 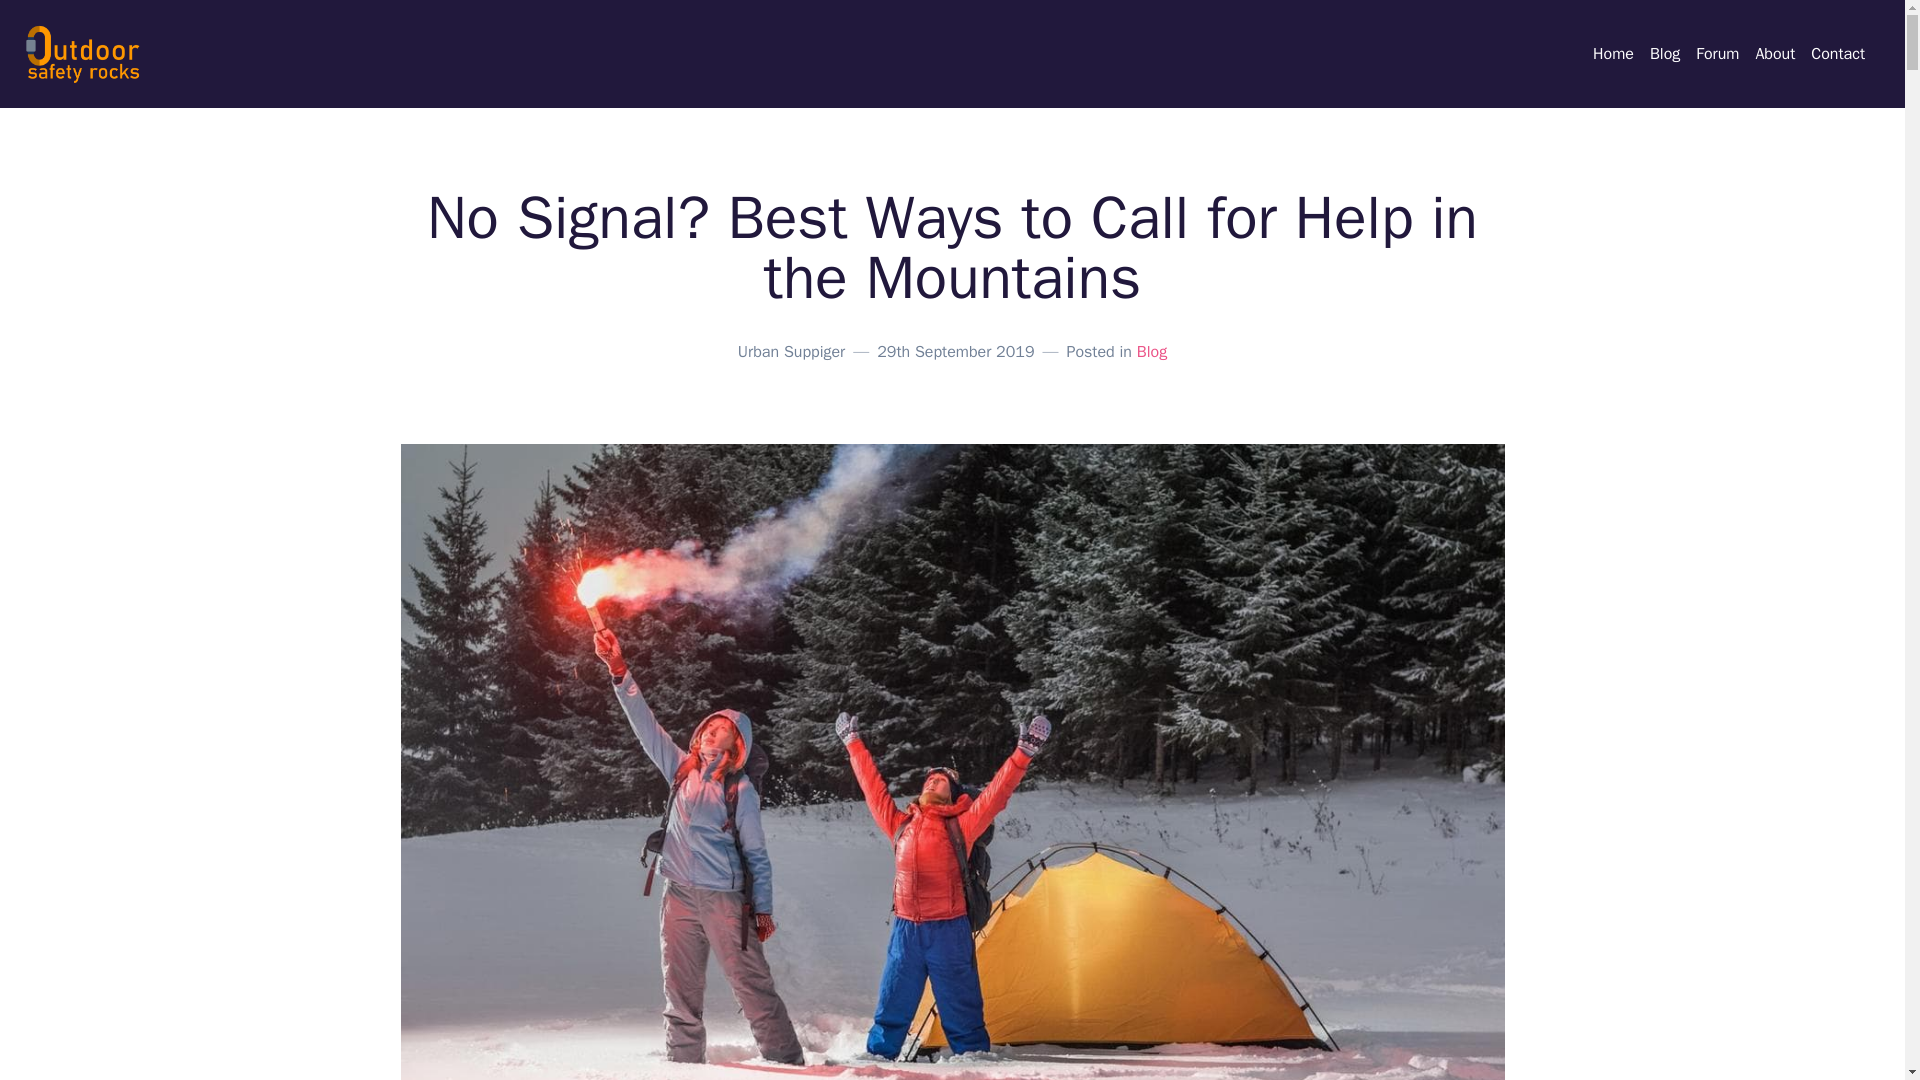 What do you see at coordinates (1717, 54) in the screenshot?
I see `Forum` at bounding box center [1717, 54].